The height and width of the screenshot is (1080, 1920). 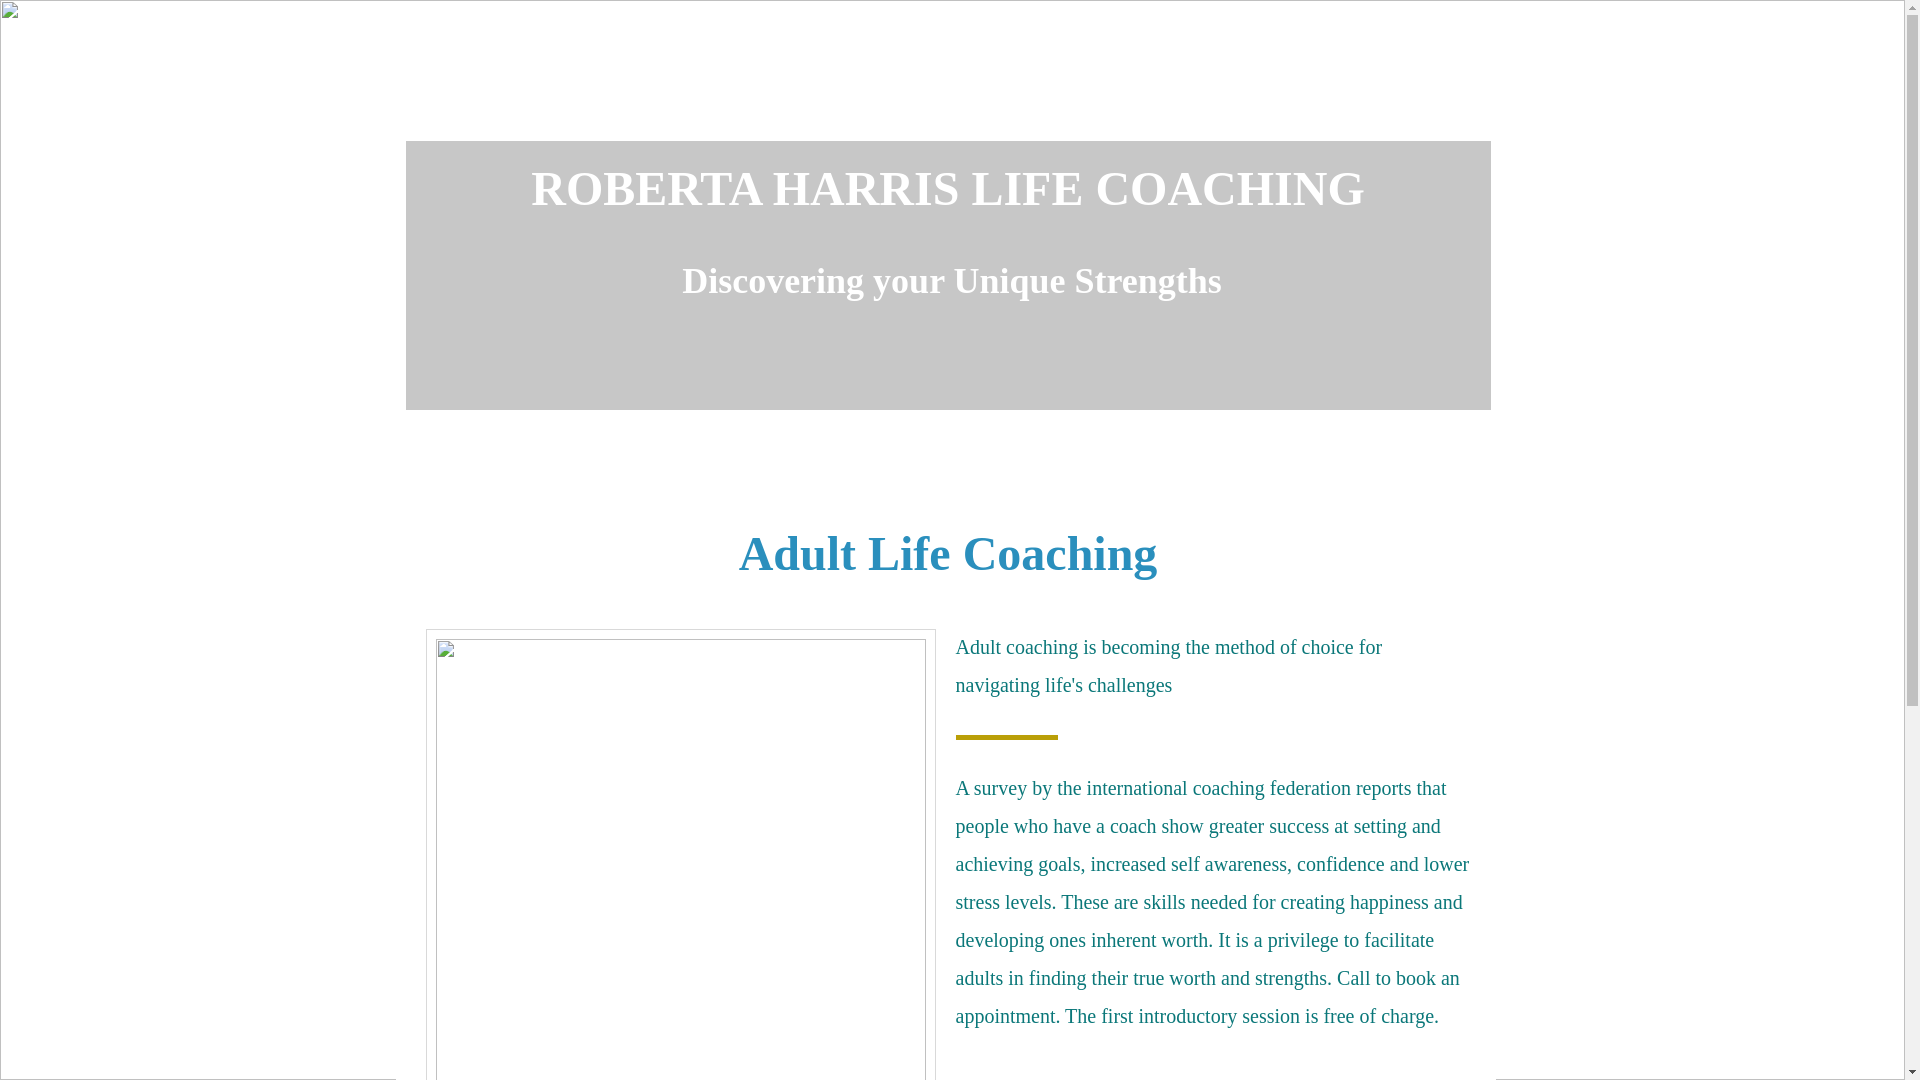 I want to click on Home, so click(x=474, y=94).